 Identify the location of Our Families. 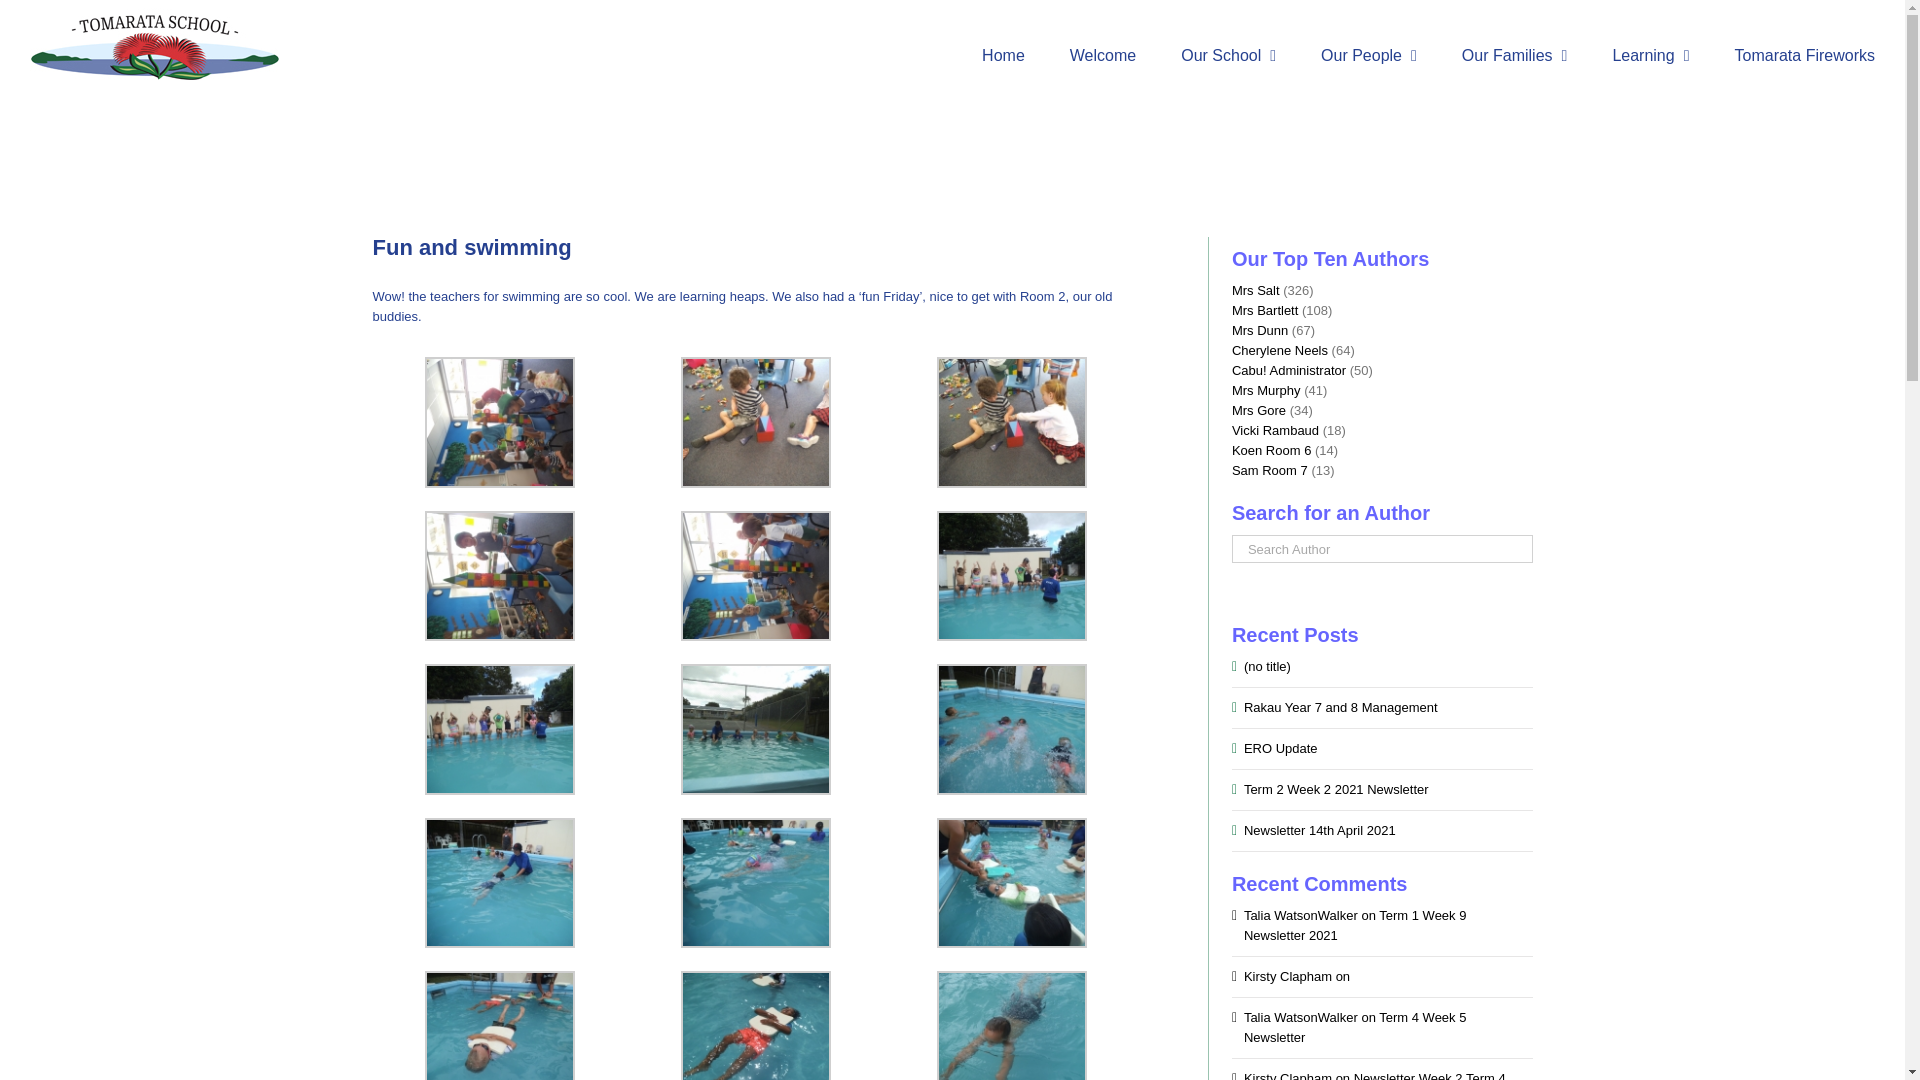
(1514, 55).